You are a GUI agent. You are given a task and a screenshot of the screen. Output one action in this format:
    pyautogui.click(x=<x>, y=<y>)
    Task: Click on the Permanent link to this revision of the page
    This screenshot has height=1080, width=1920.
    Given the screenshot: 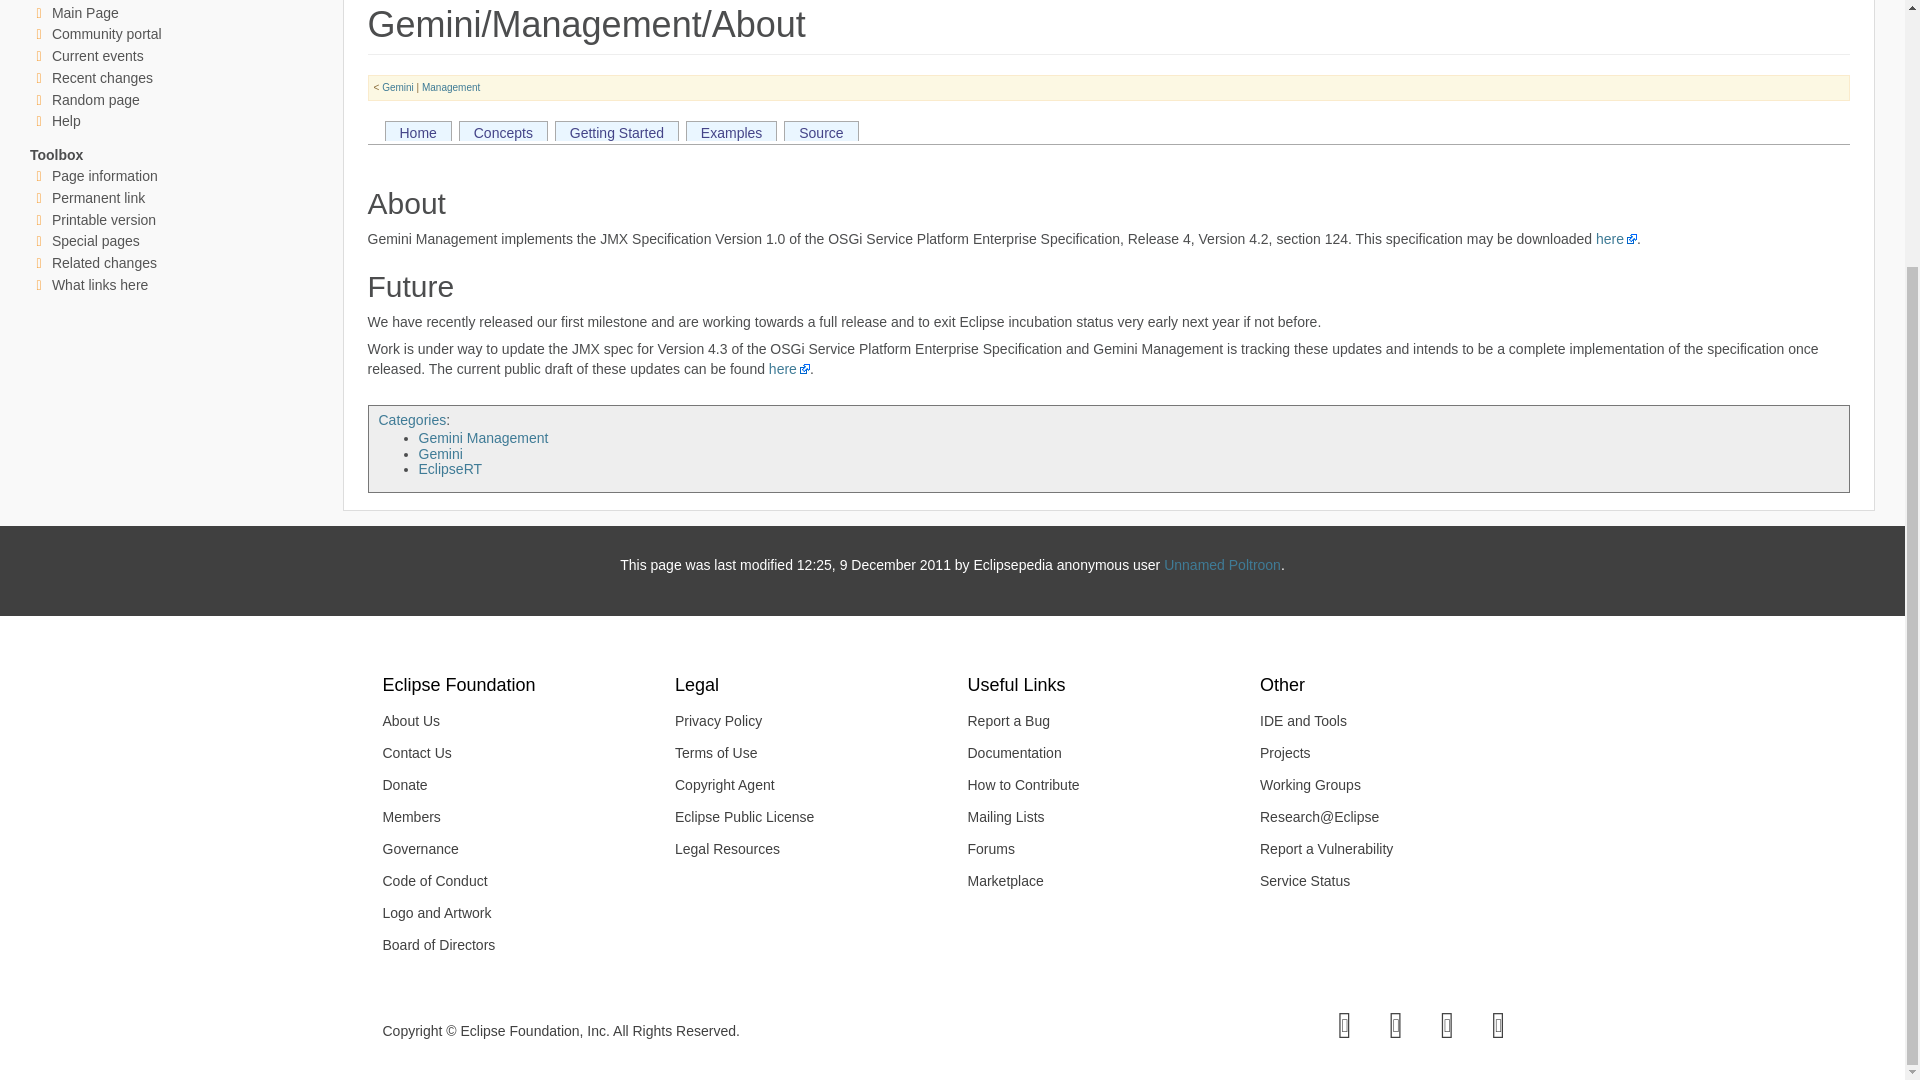 What is the action you would take?
    pyautogui.click(x=98, y=198)
    